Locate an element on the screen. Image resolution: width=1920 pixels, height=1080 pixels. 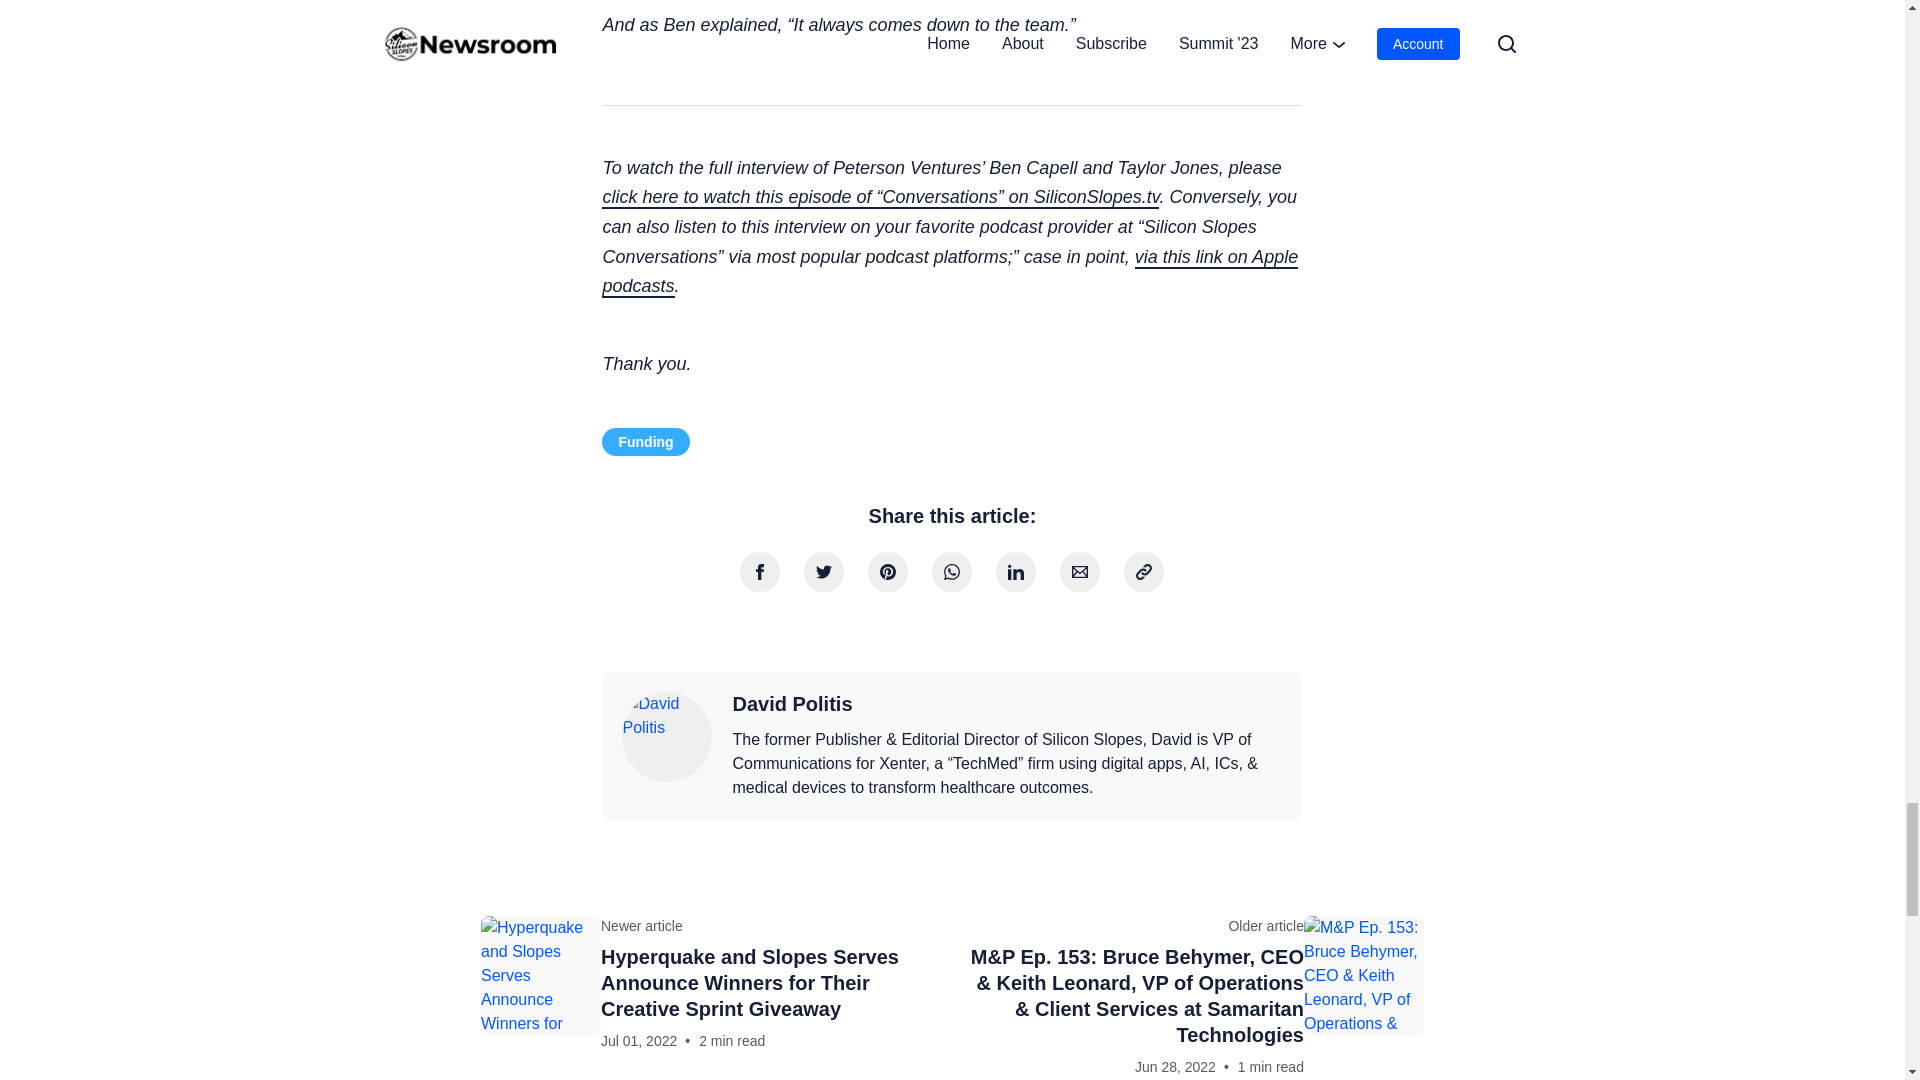
Share on Twitter is located at coordinates (824, 571).